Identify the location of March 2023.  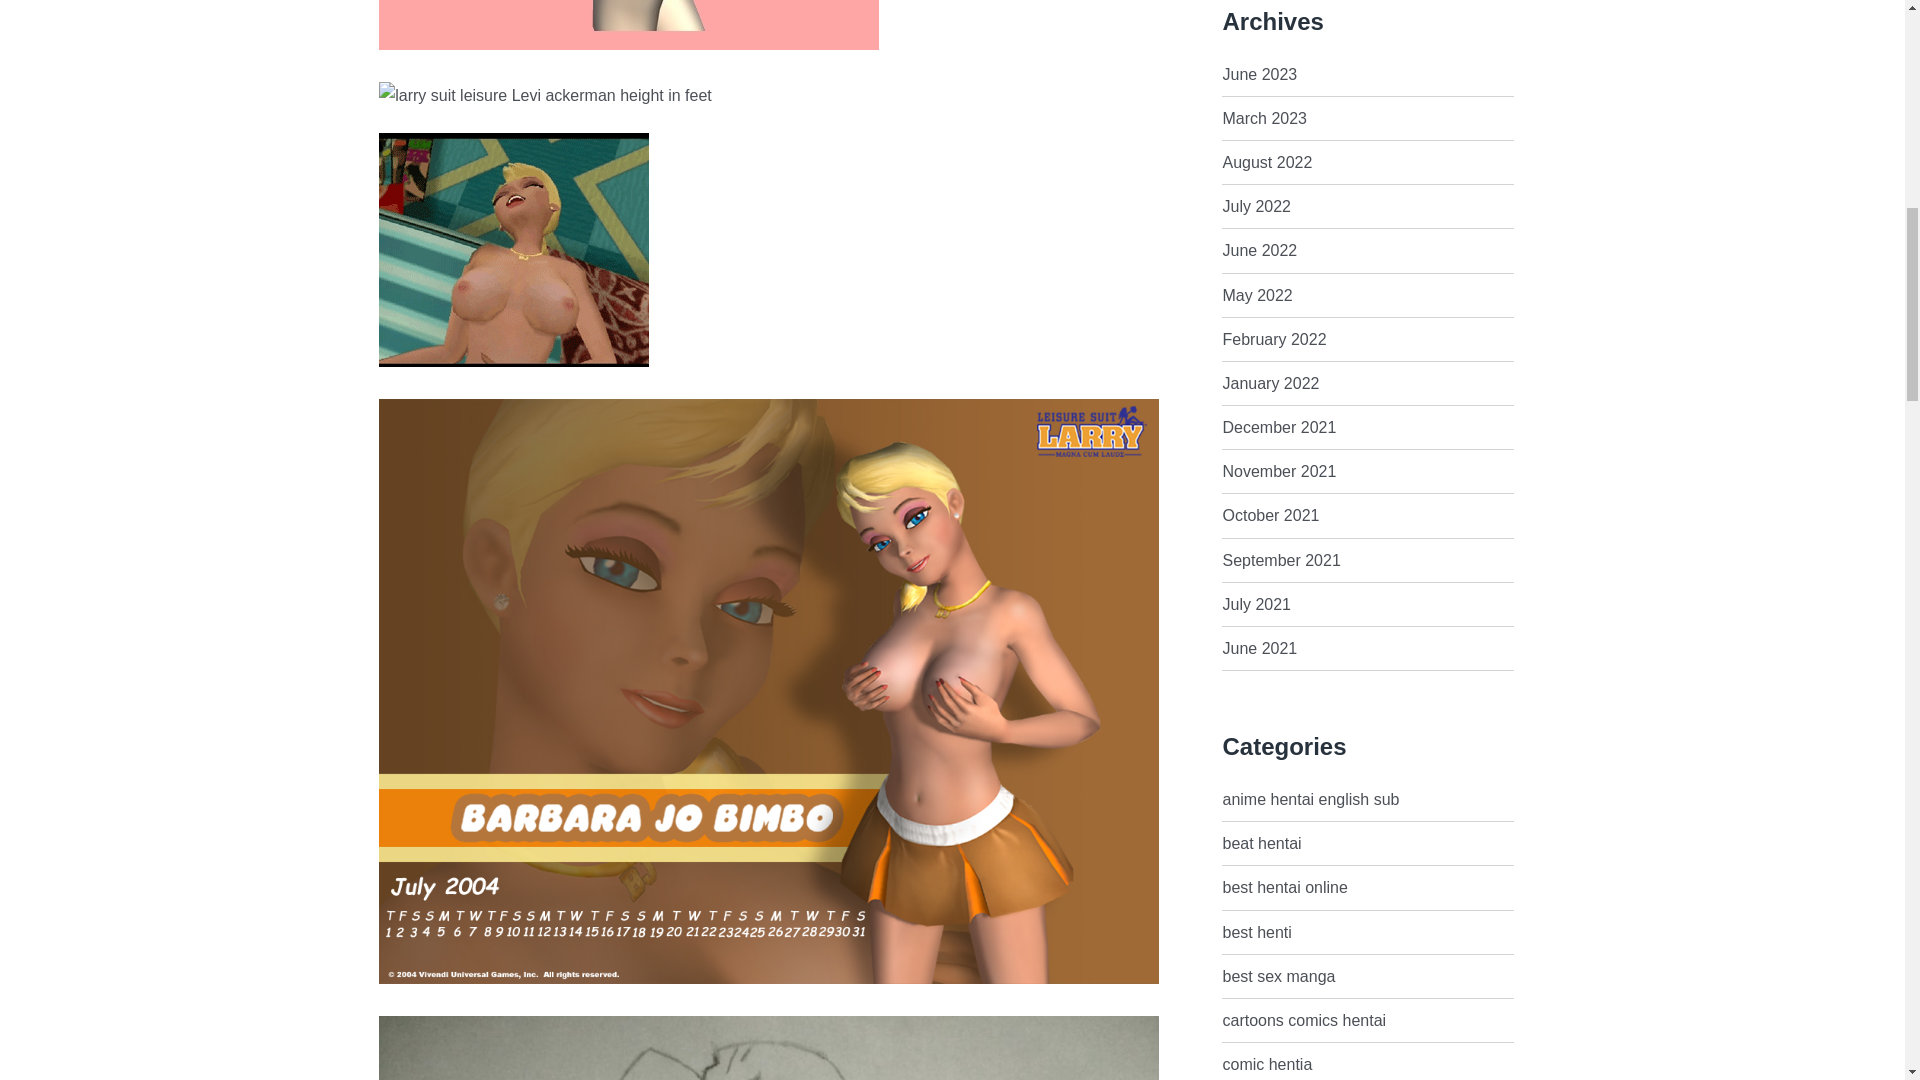
(1264, 118).